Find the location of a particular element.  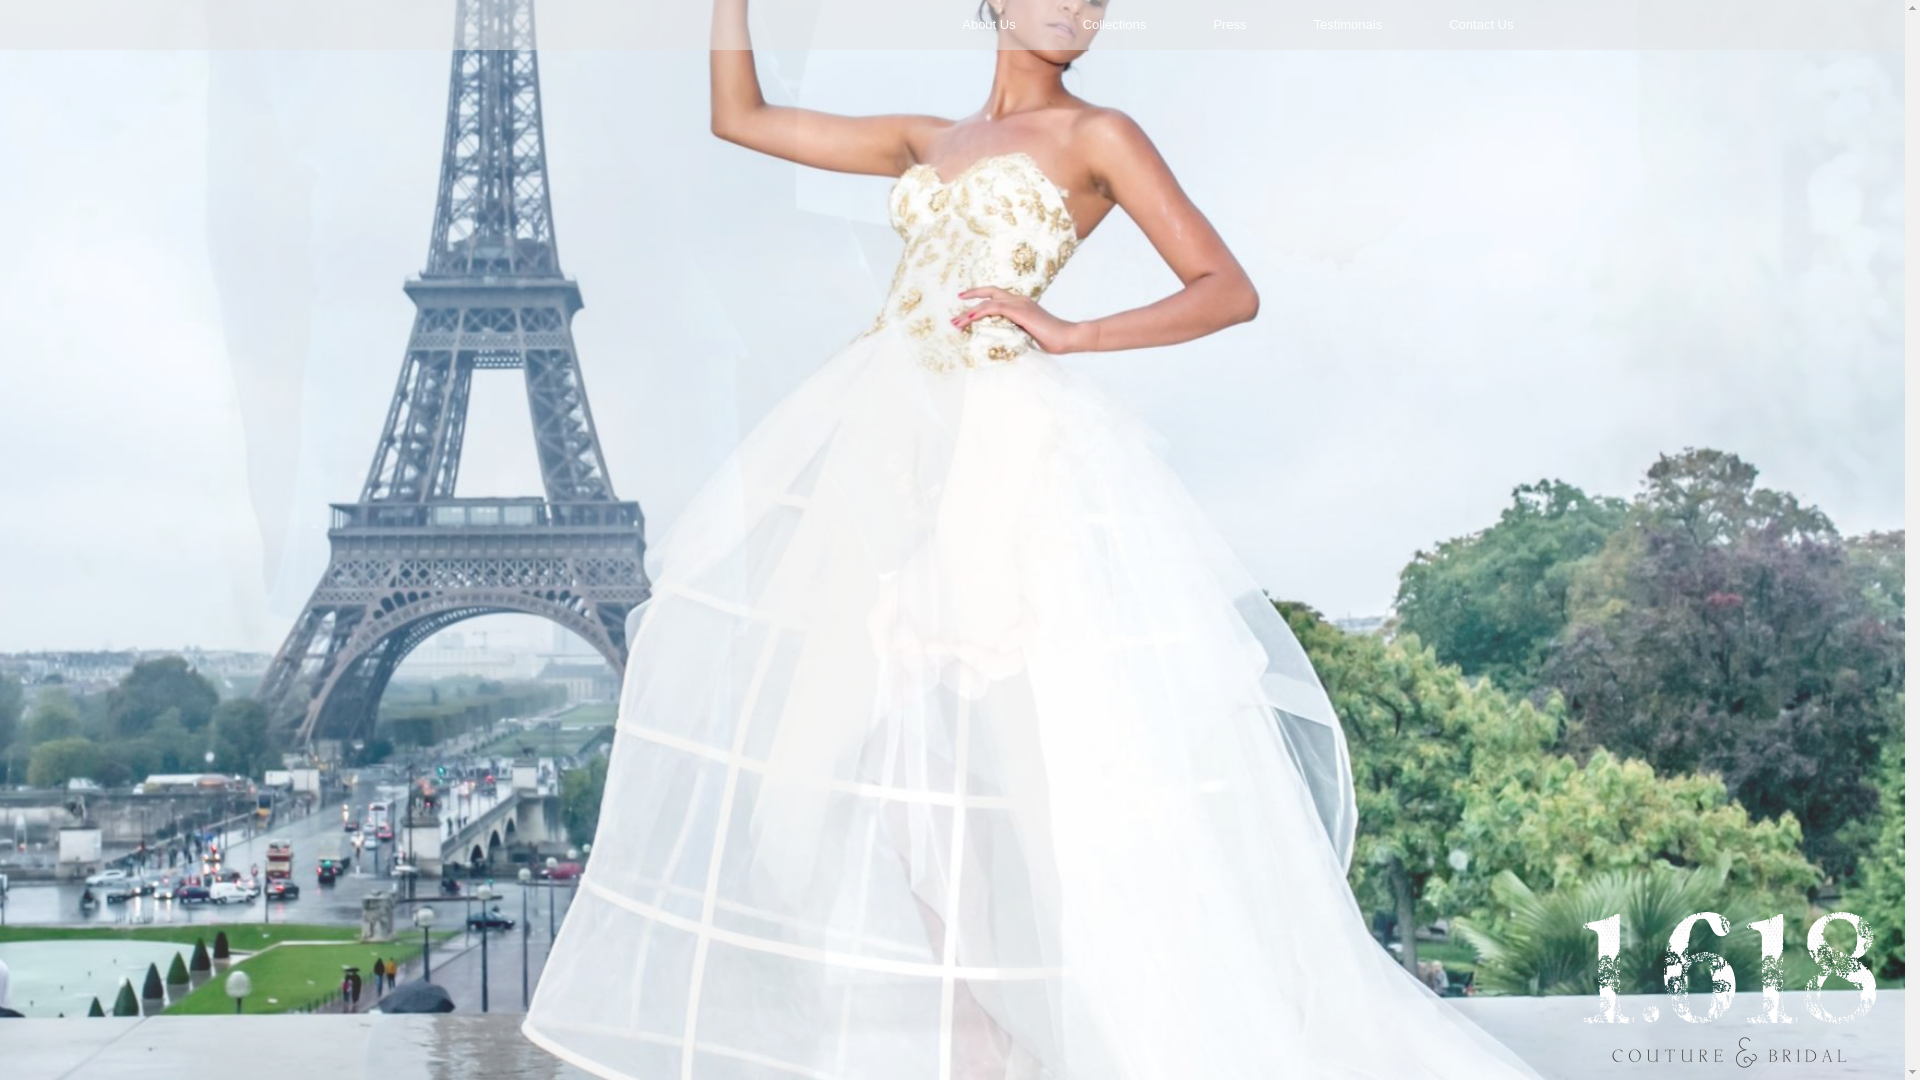

Collections is located at coordinates (1116, 24).